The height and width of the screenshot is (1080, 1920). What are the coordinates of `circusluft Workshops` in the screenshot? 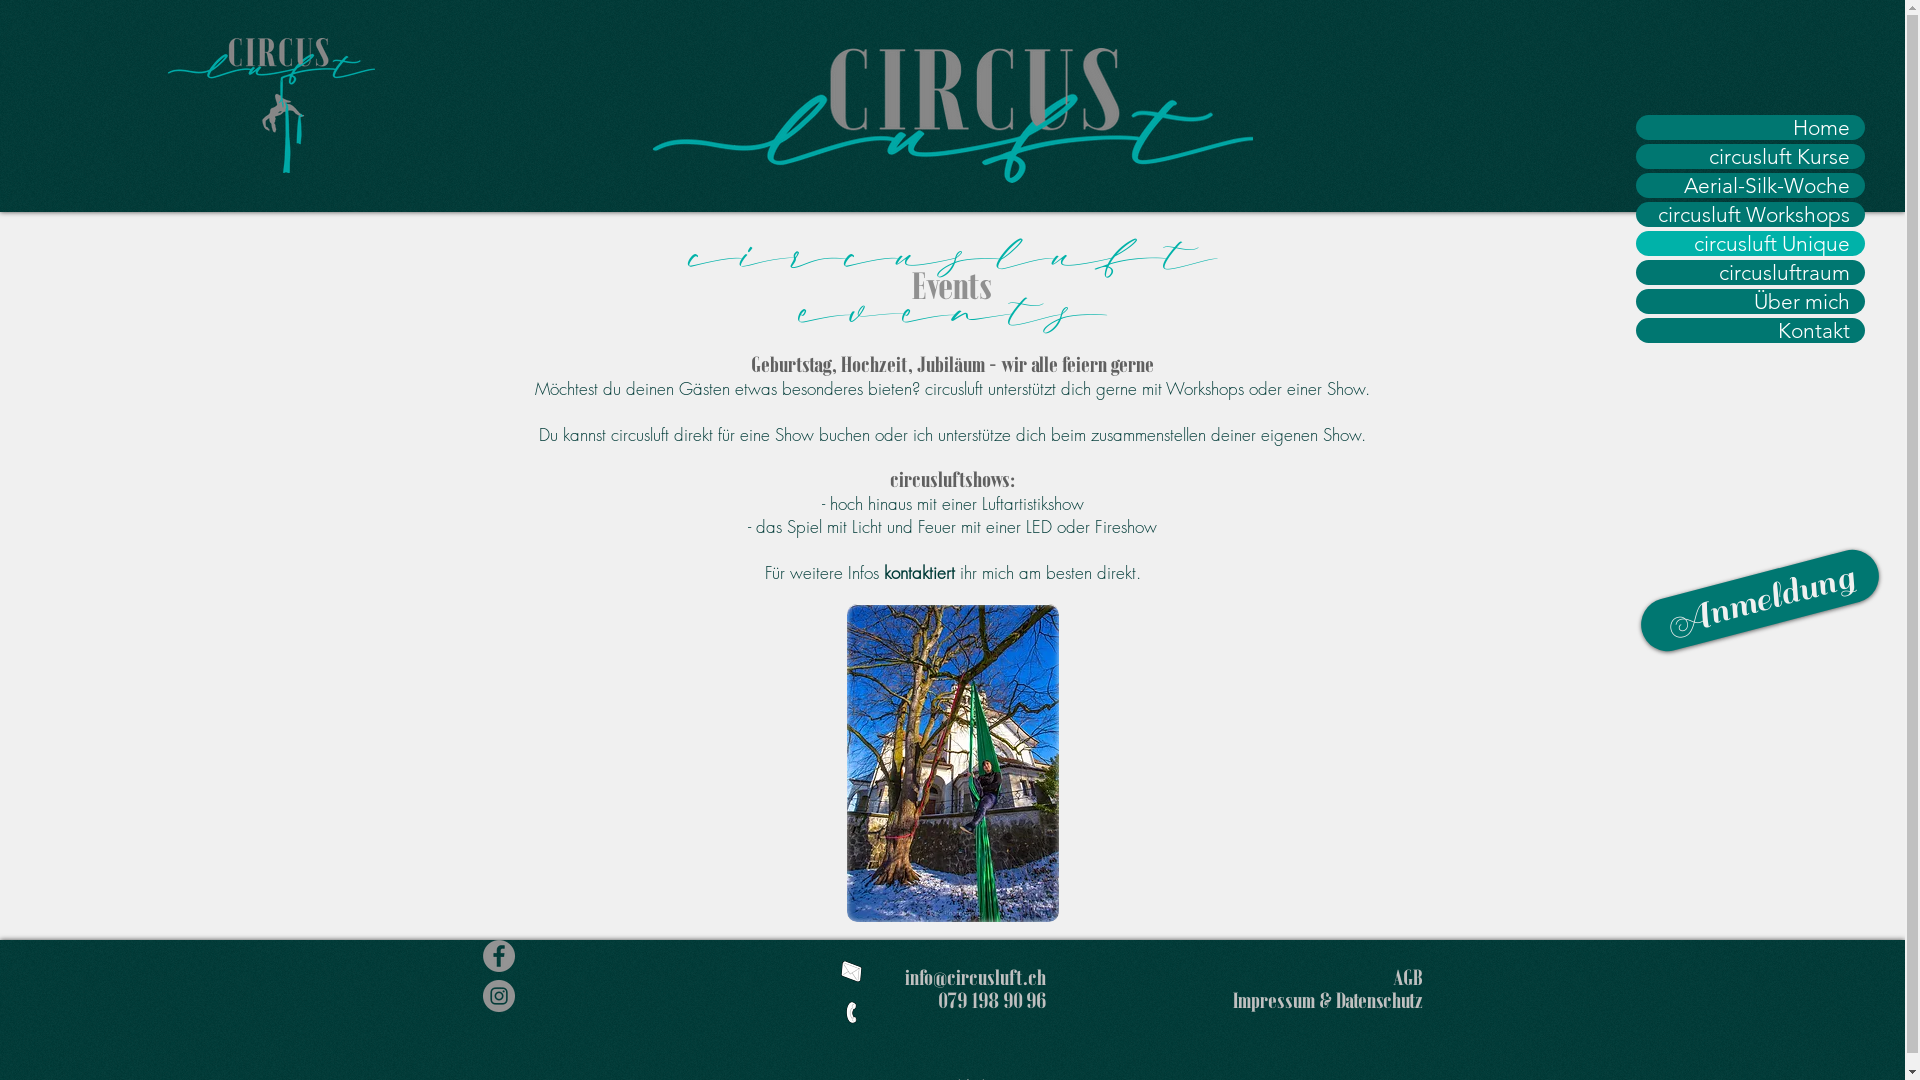 It's located at (1750, 214).